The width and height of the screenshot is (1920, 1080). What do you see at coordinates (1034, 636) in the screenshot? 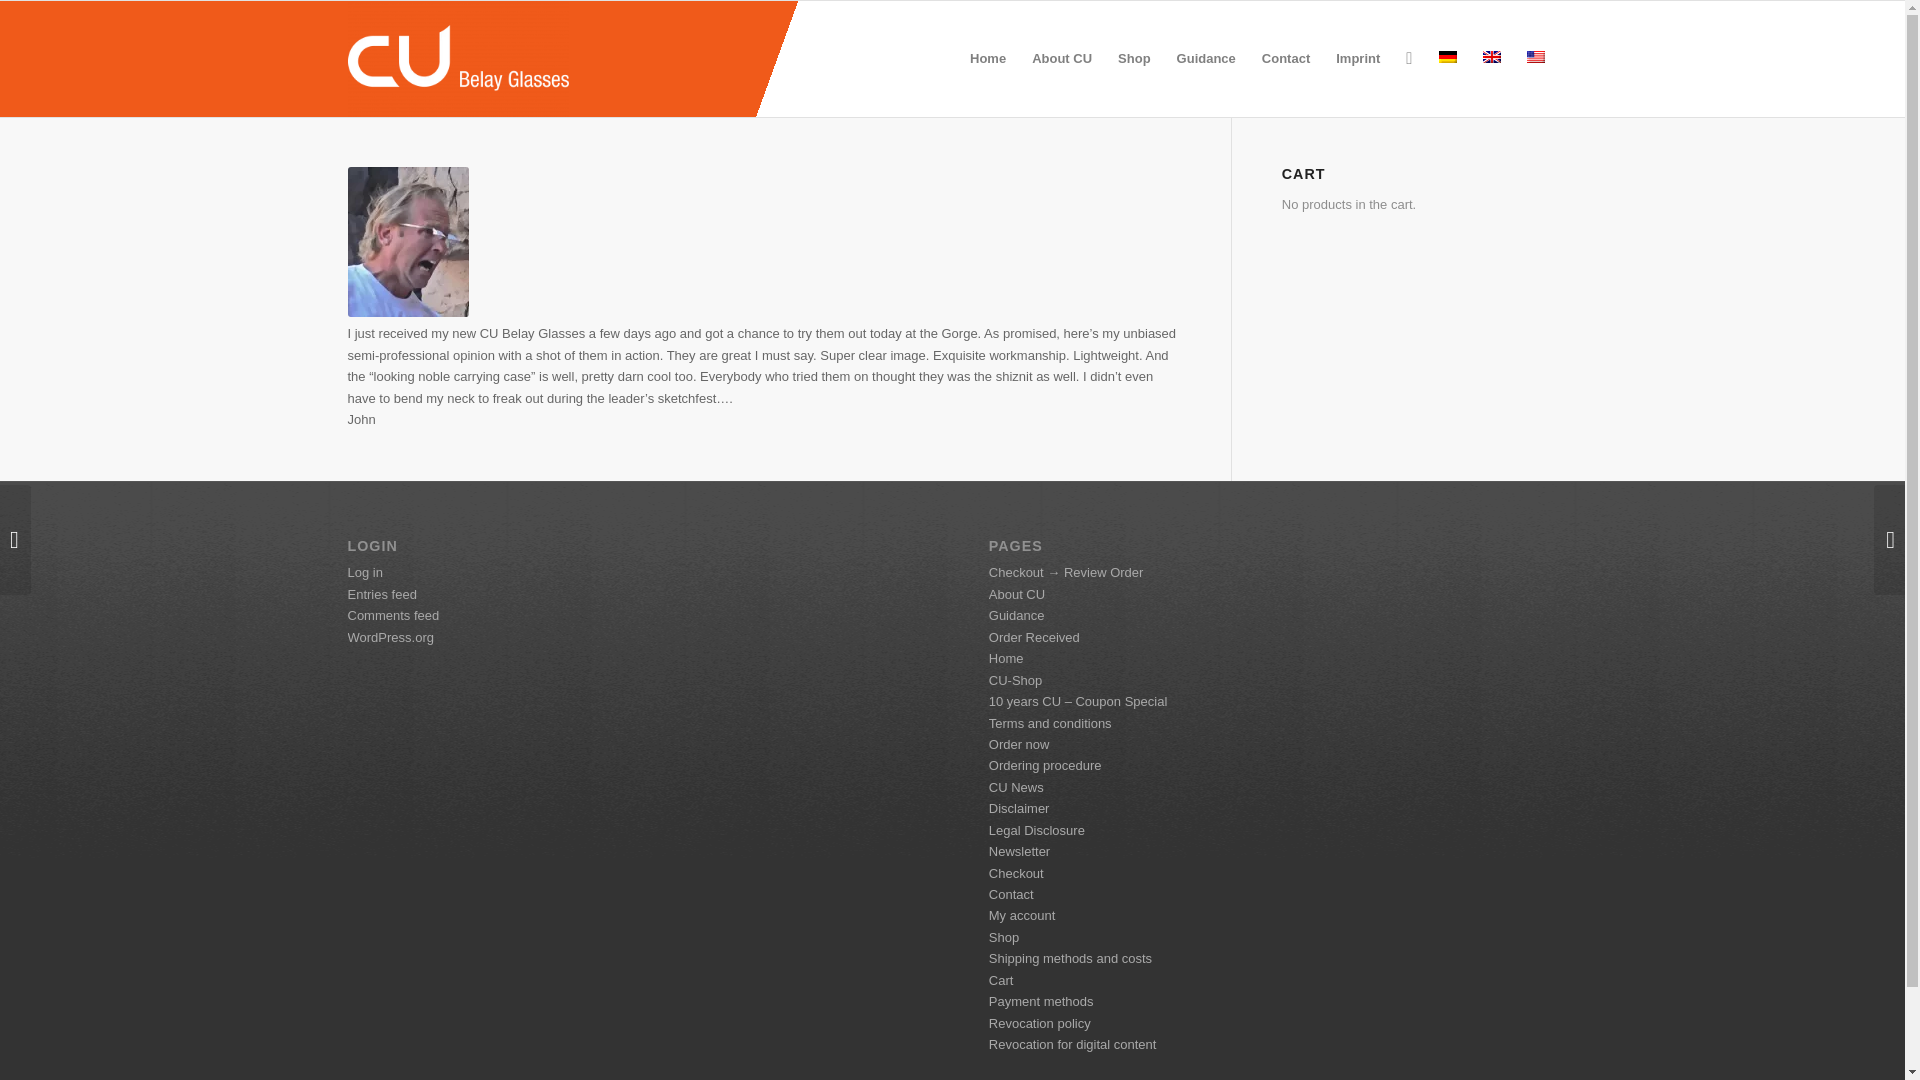
I see `Order Received` at bounding box center [1034, 636].